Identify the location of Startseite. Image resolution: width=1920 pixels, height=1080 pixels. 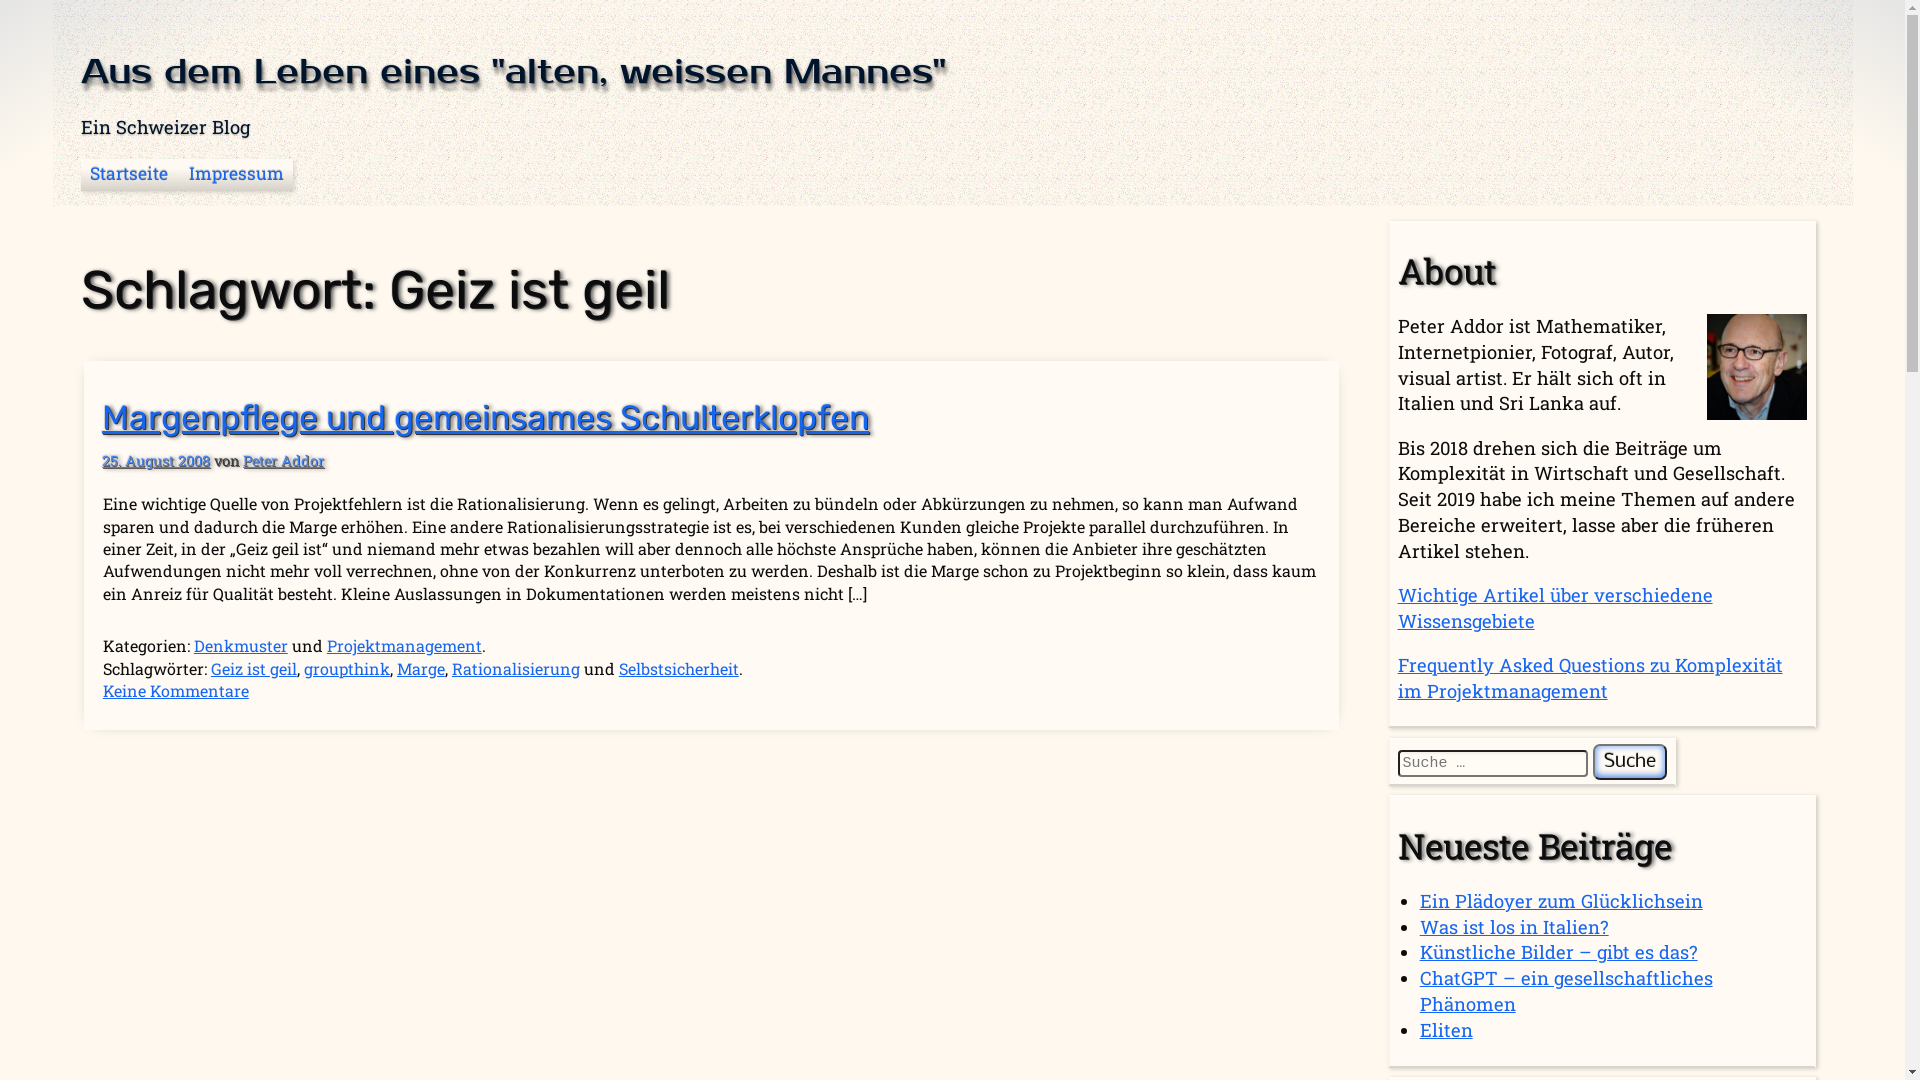
(128, 174).